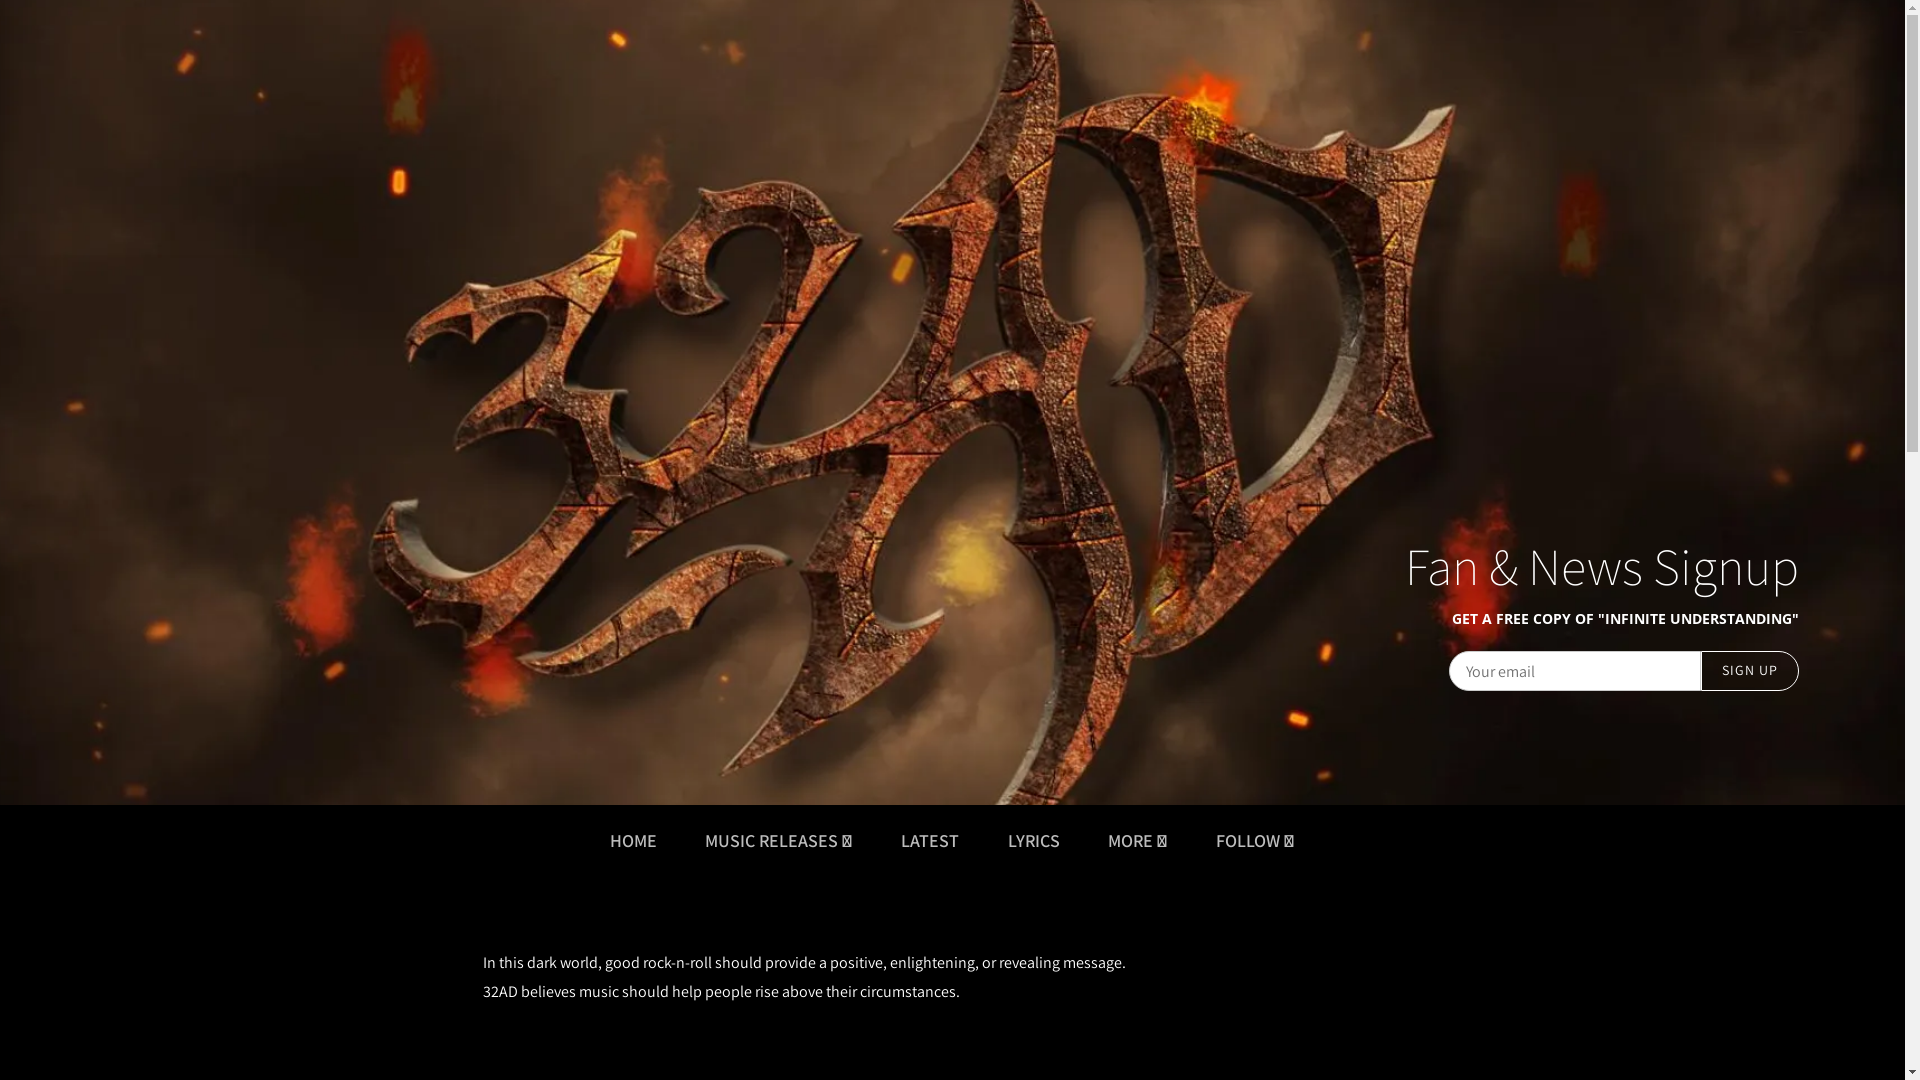 The width and height of the screenshot is (1920, 1080). I want to click on MORE, so click(1138, 840).